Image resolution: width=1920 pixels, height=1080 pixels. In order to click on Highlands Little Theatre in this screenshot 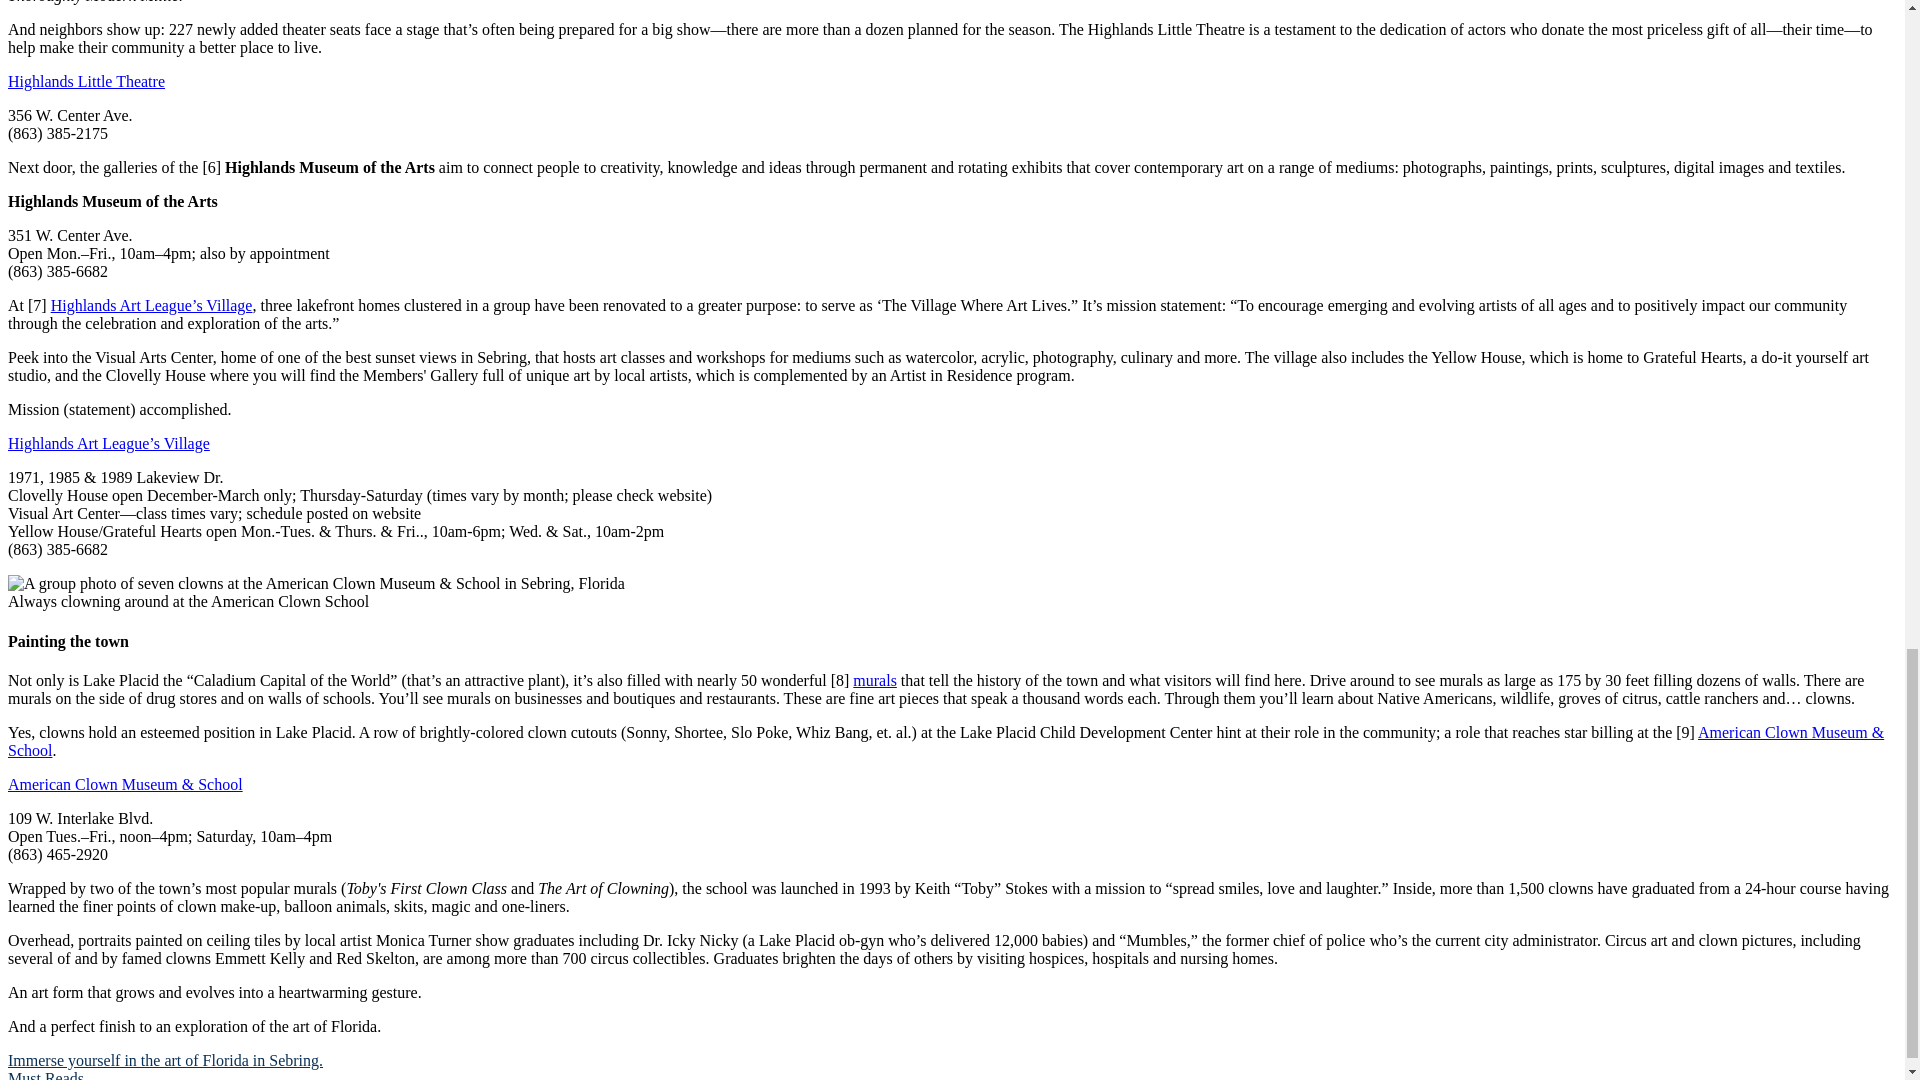, I will do `click(86, 81)`.